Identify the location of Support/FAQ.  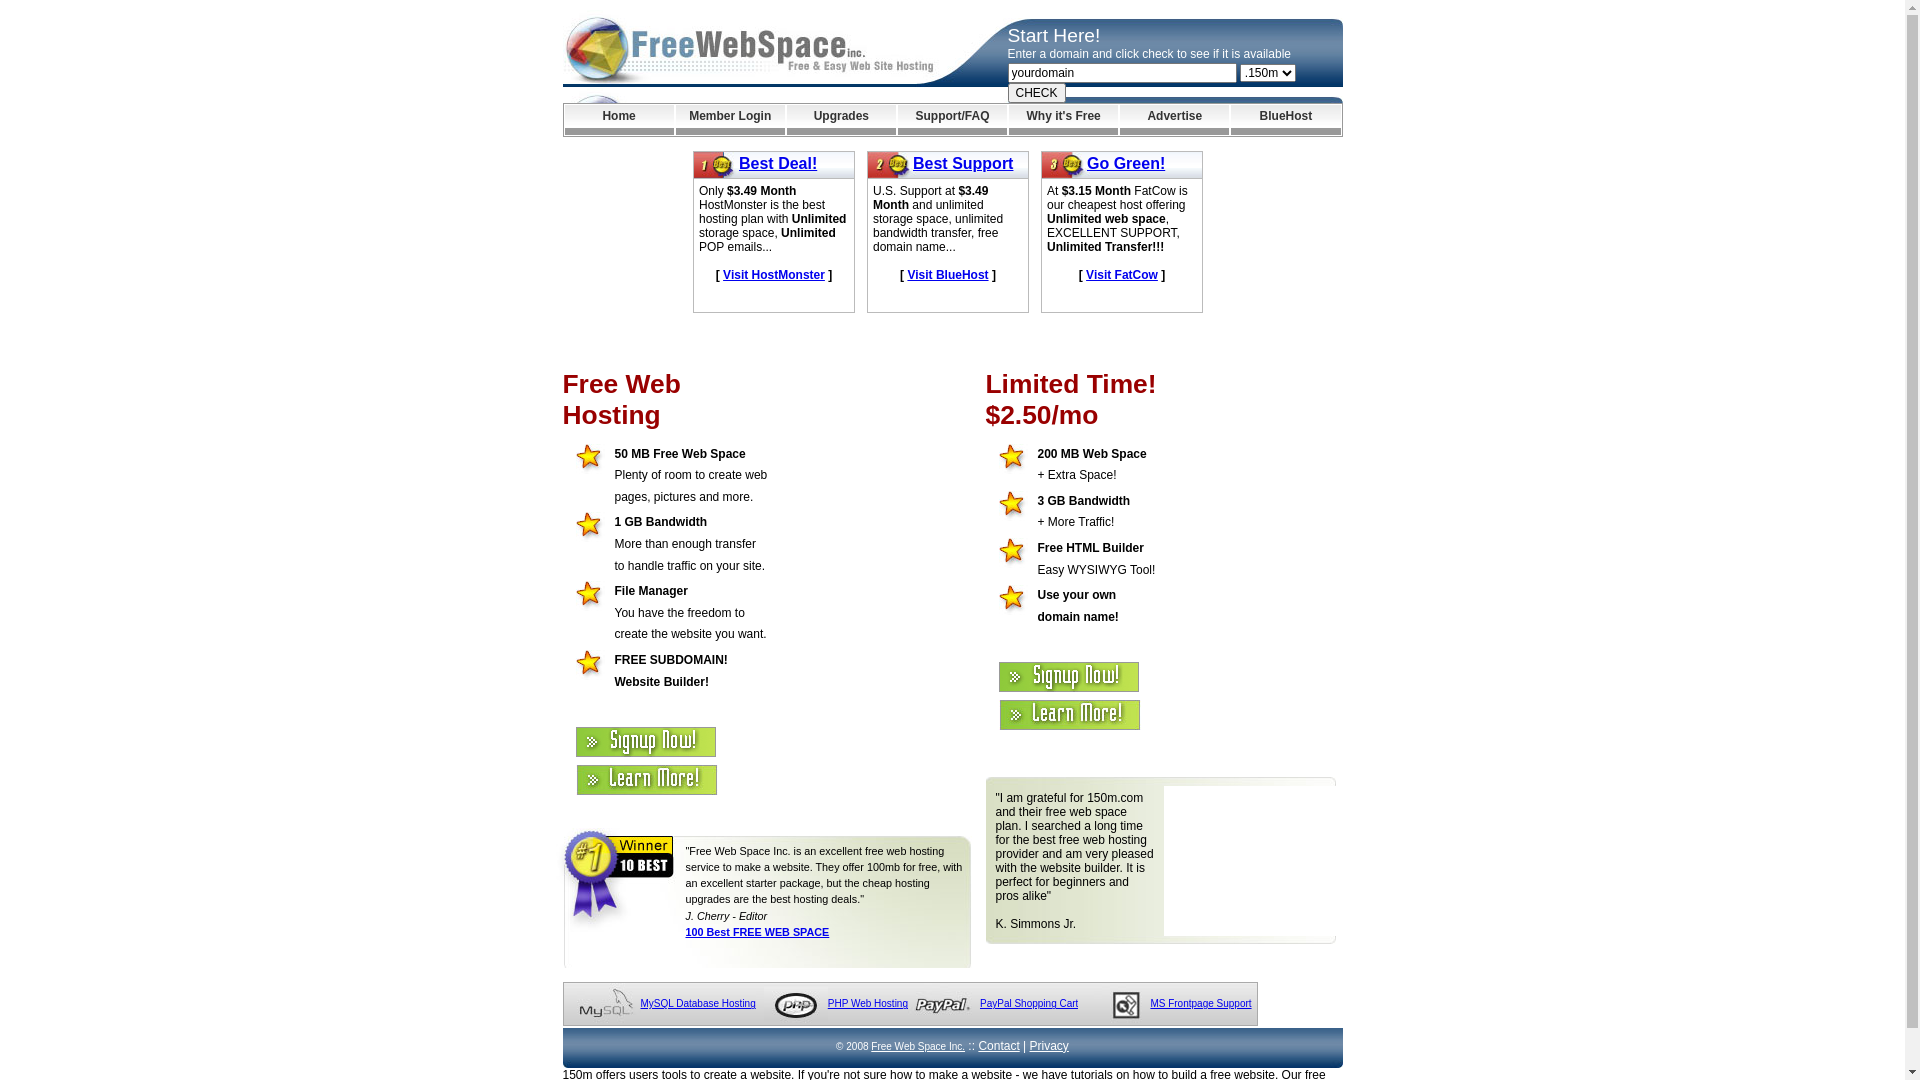
(952, 120).